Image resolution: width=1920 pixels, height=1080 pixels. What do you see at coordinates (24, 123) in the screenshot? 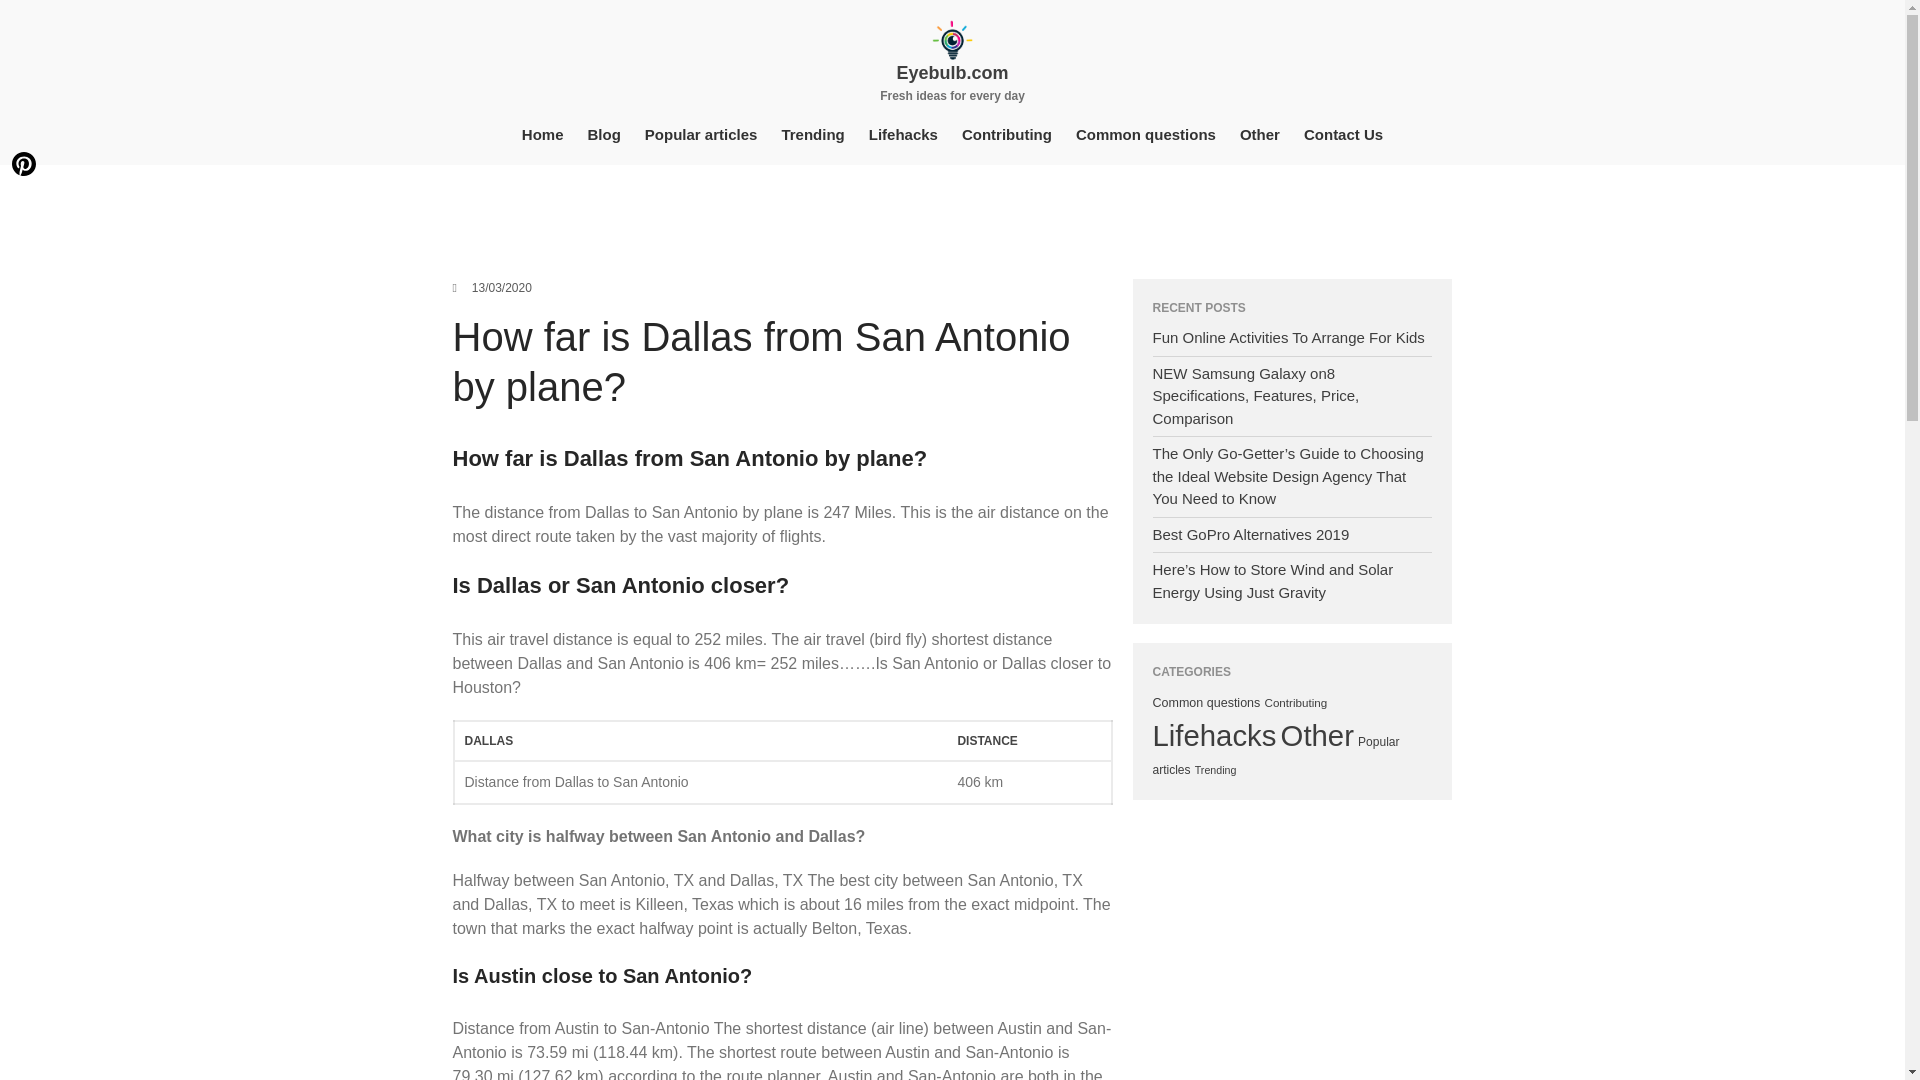
I see `Facebook` at bounding box center [24, 123].